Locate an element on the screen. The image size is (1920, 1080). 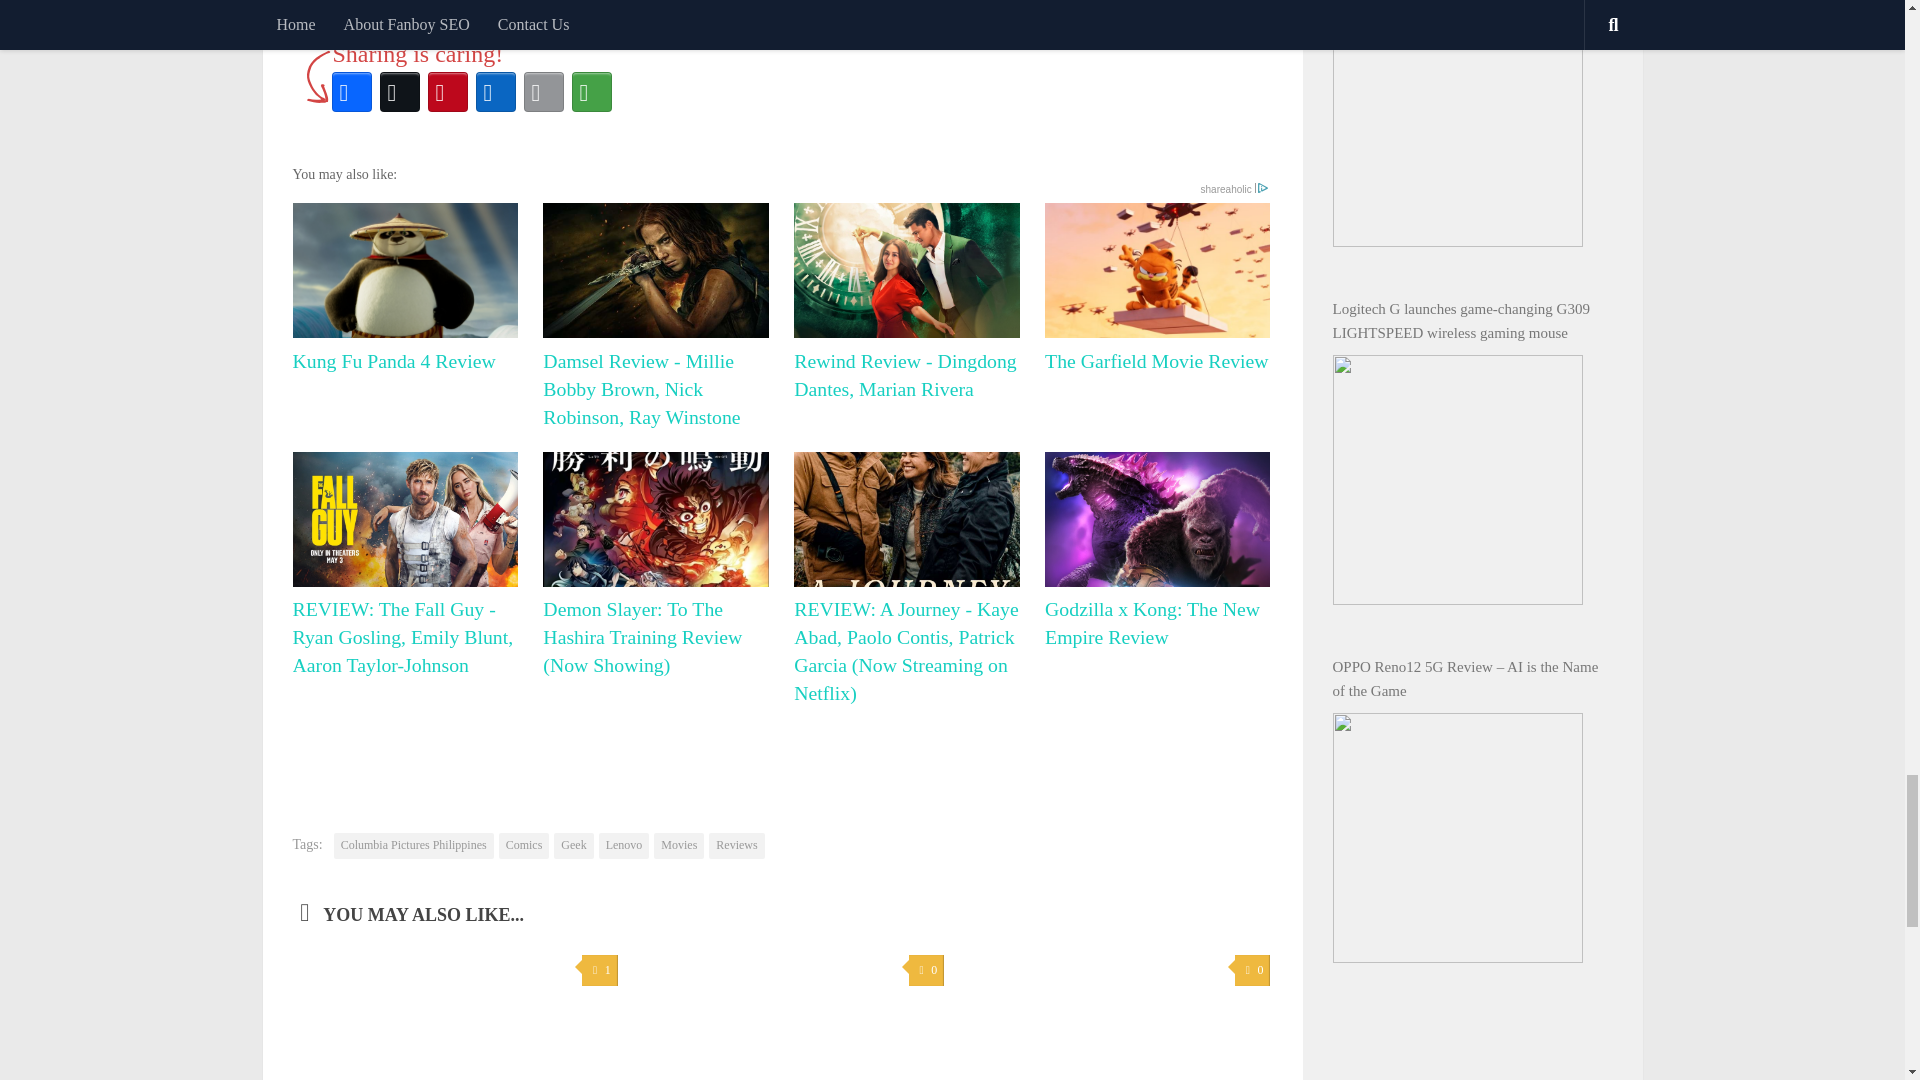
LinkedIn is located at coordinates (496, 92).